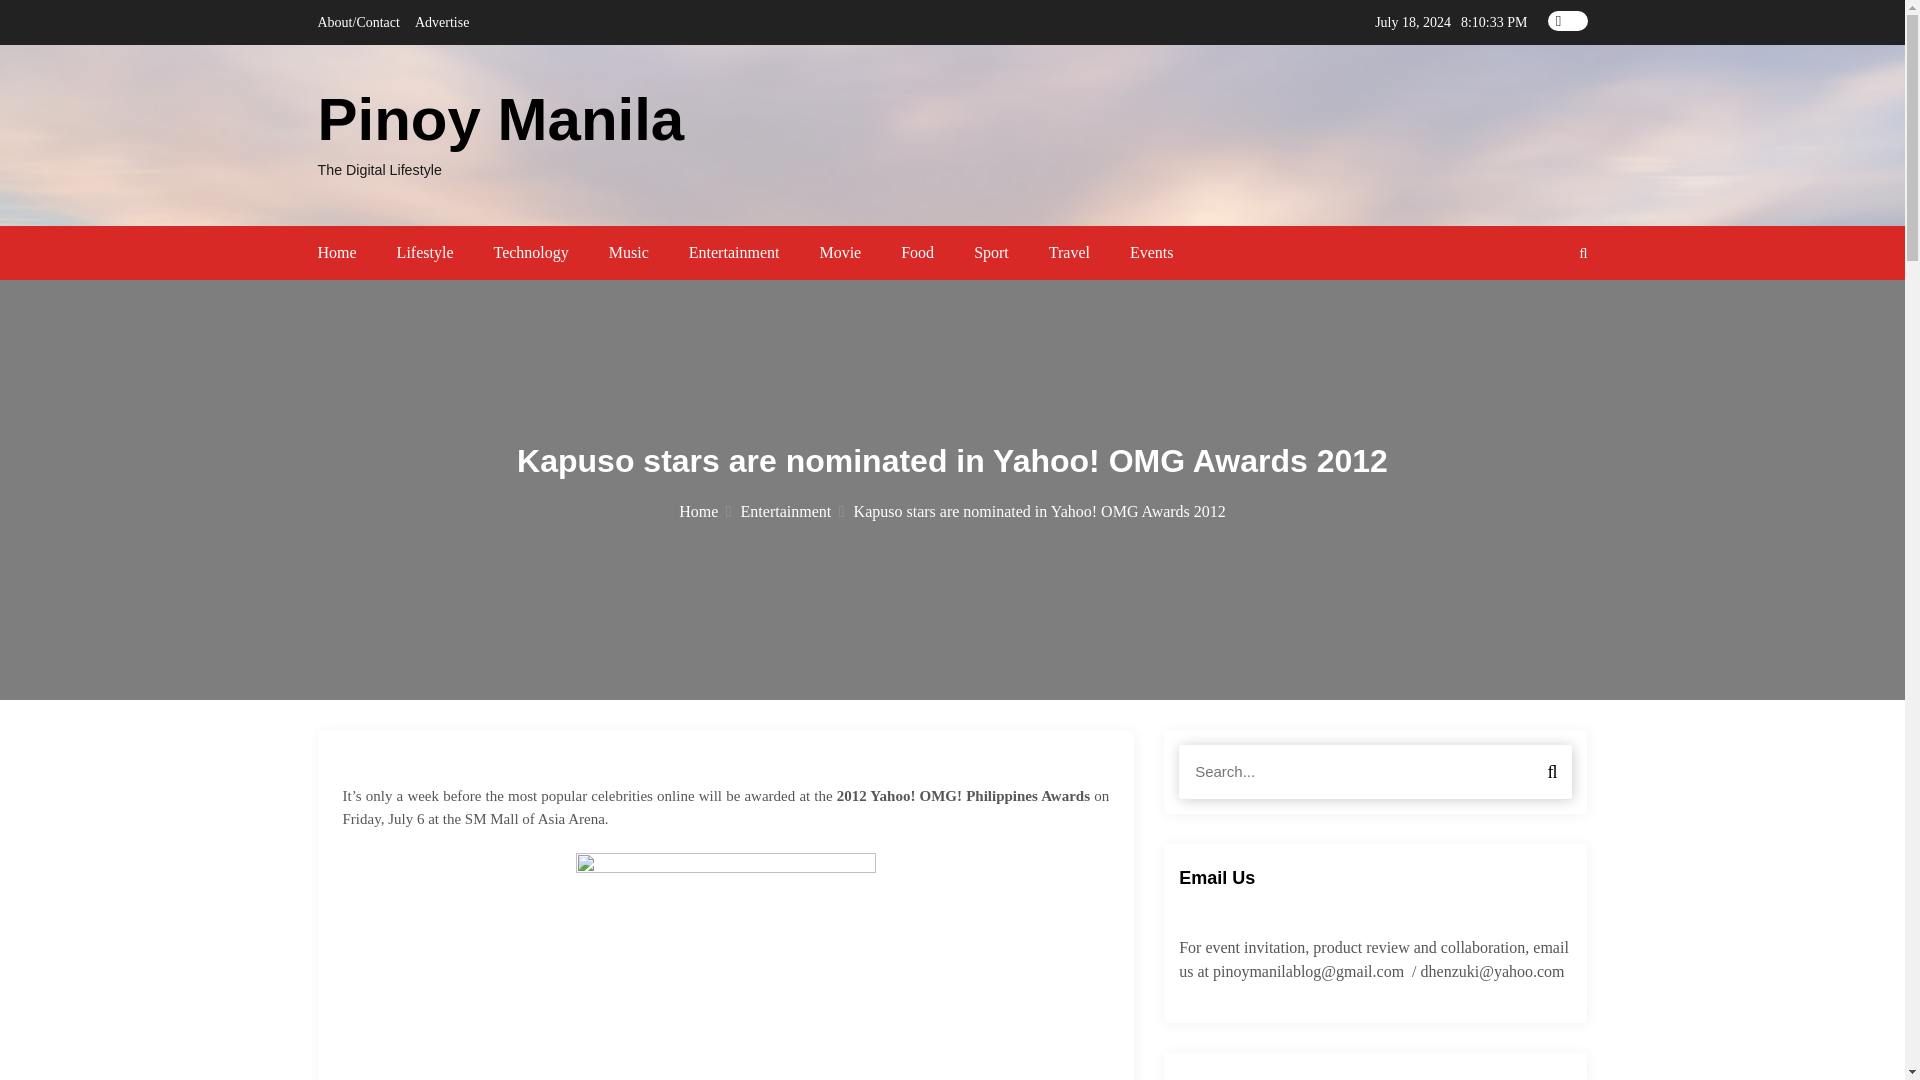  What do you see at coordinates (628, 252) in the screenshot?
I see `Music` at bounding box center [628, 252].